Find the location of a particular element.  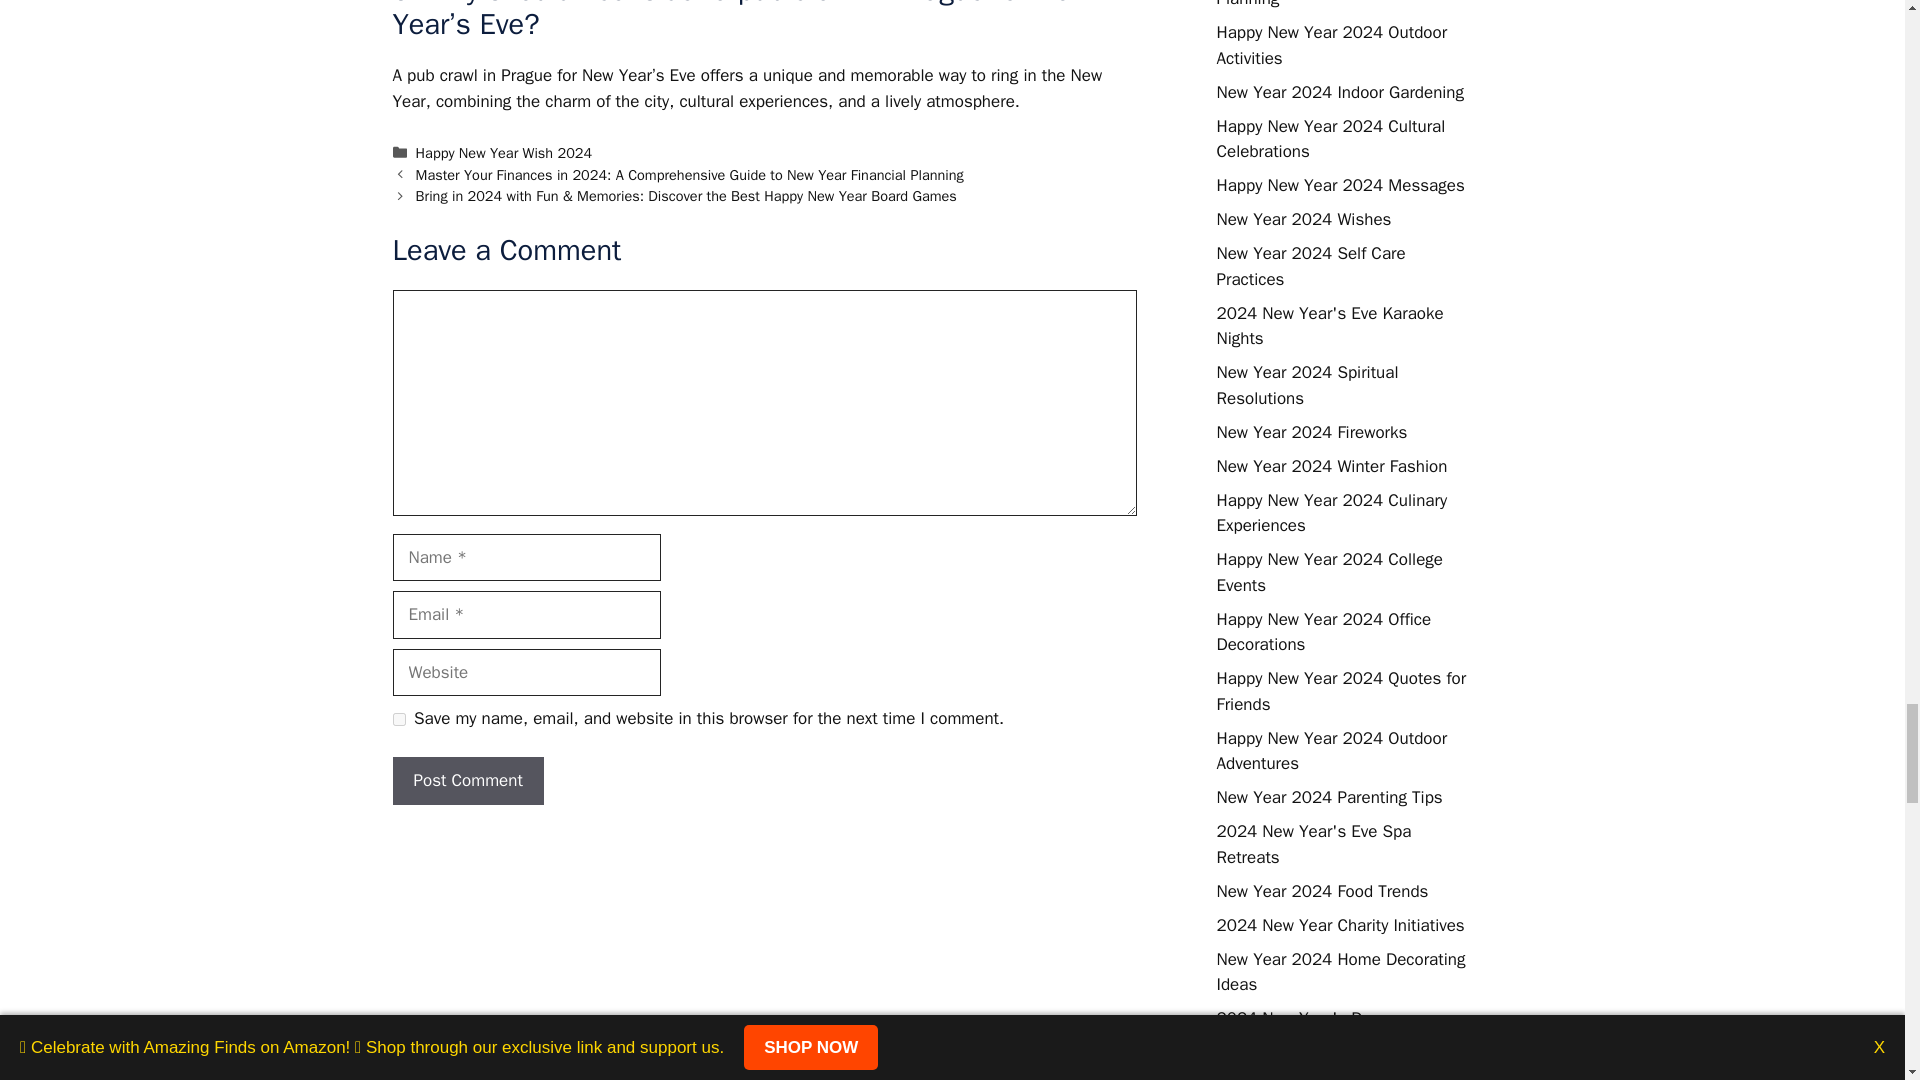

Post Comment is located at coordinates (467, 780).